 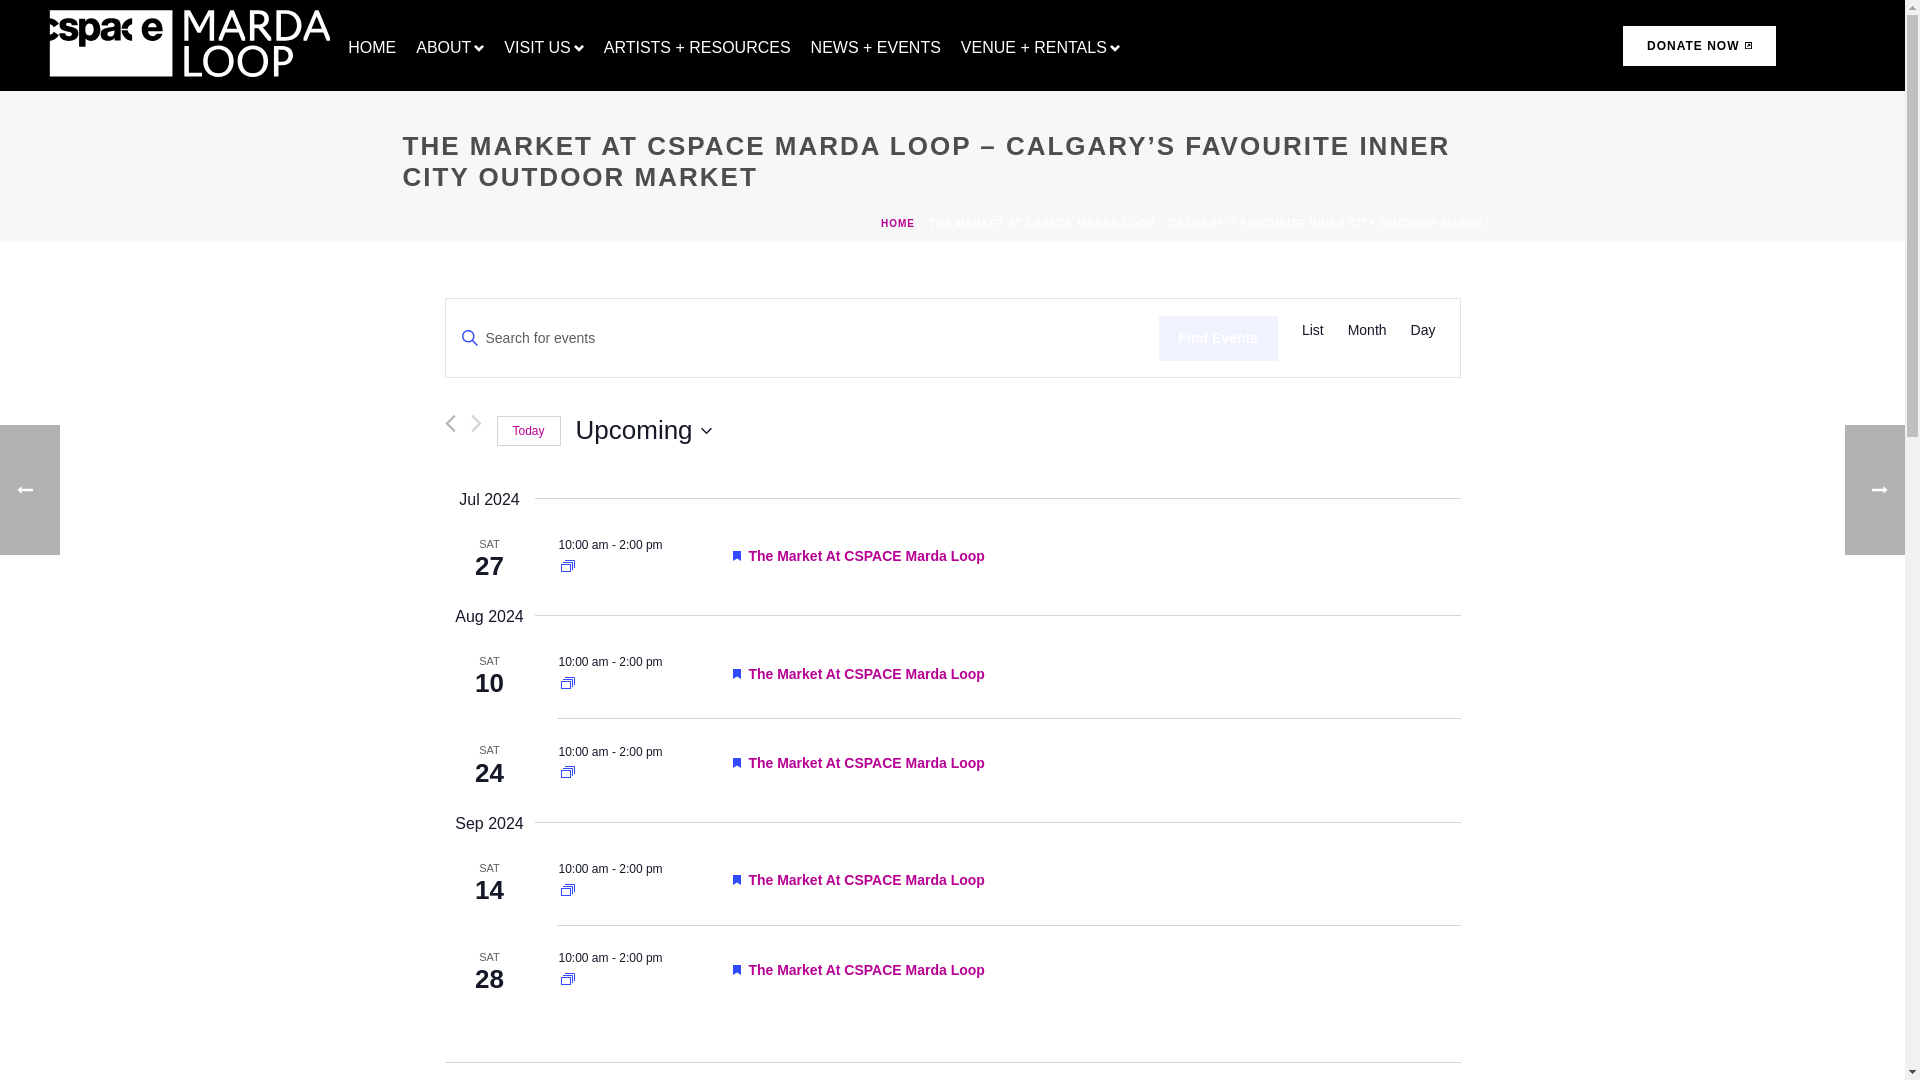 I want to click on Event Series, so click(x=567, y=978).